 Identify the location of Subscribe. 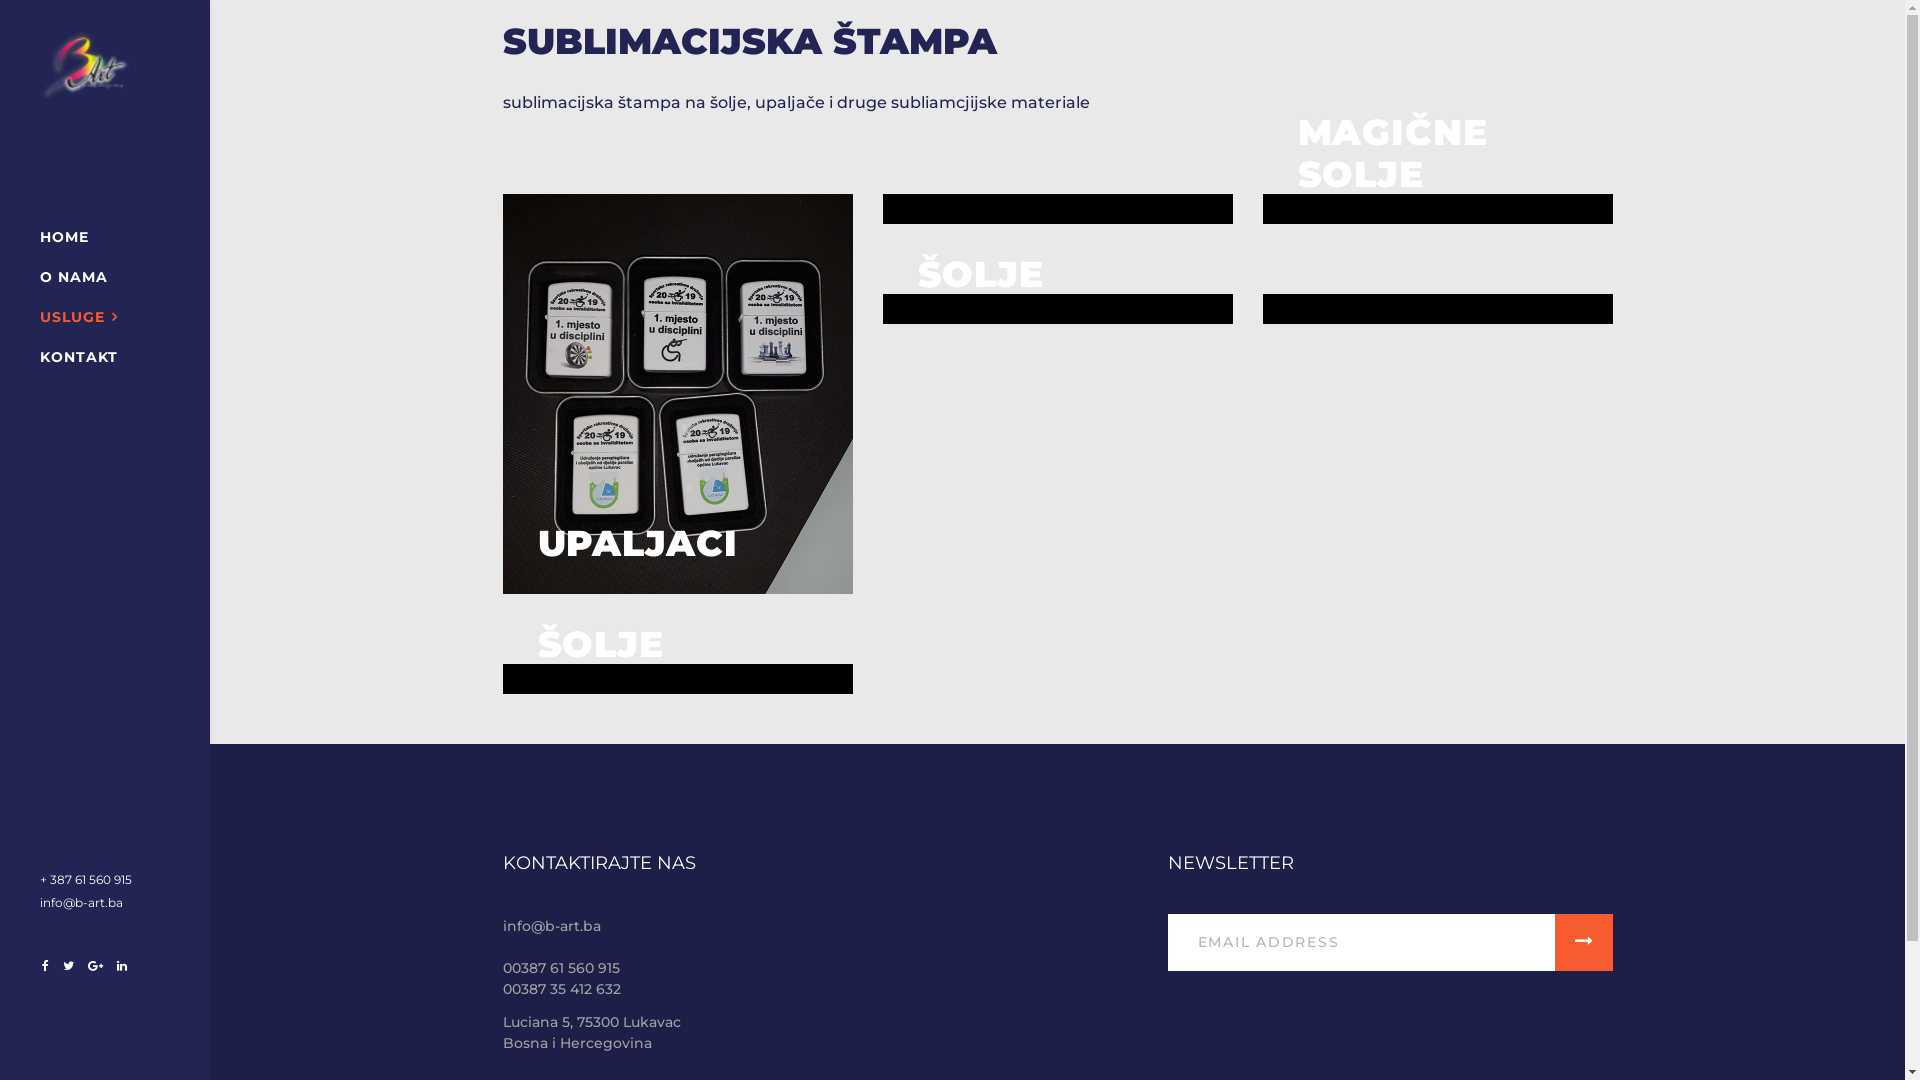
(1588, 941).